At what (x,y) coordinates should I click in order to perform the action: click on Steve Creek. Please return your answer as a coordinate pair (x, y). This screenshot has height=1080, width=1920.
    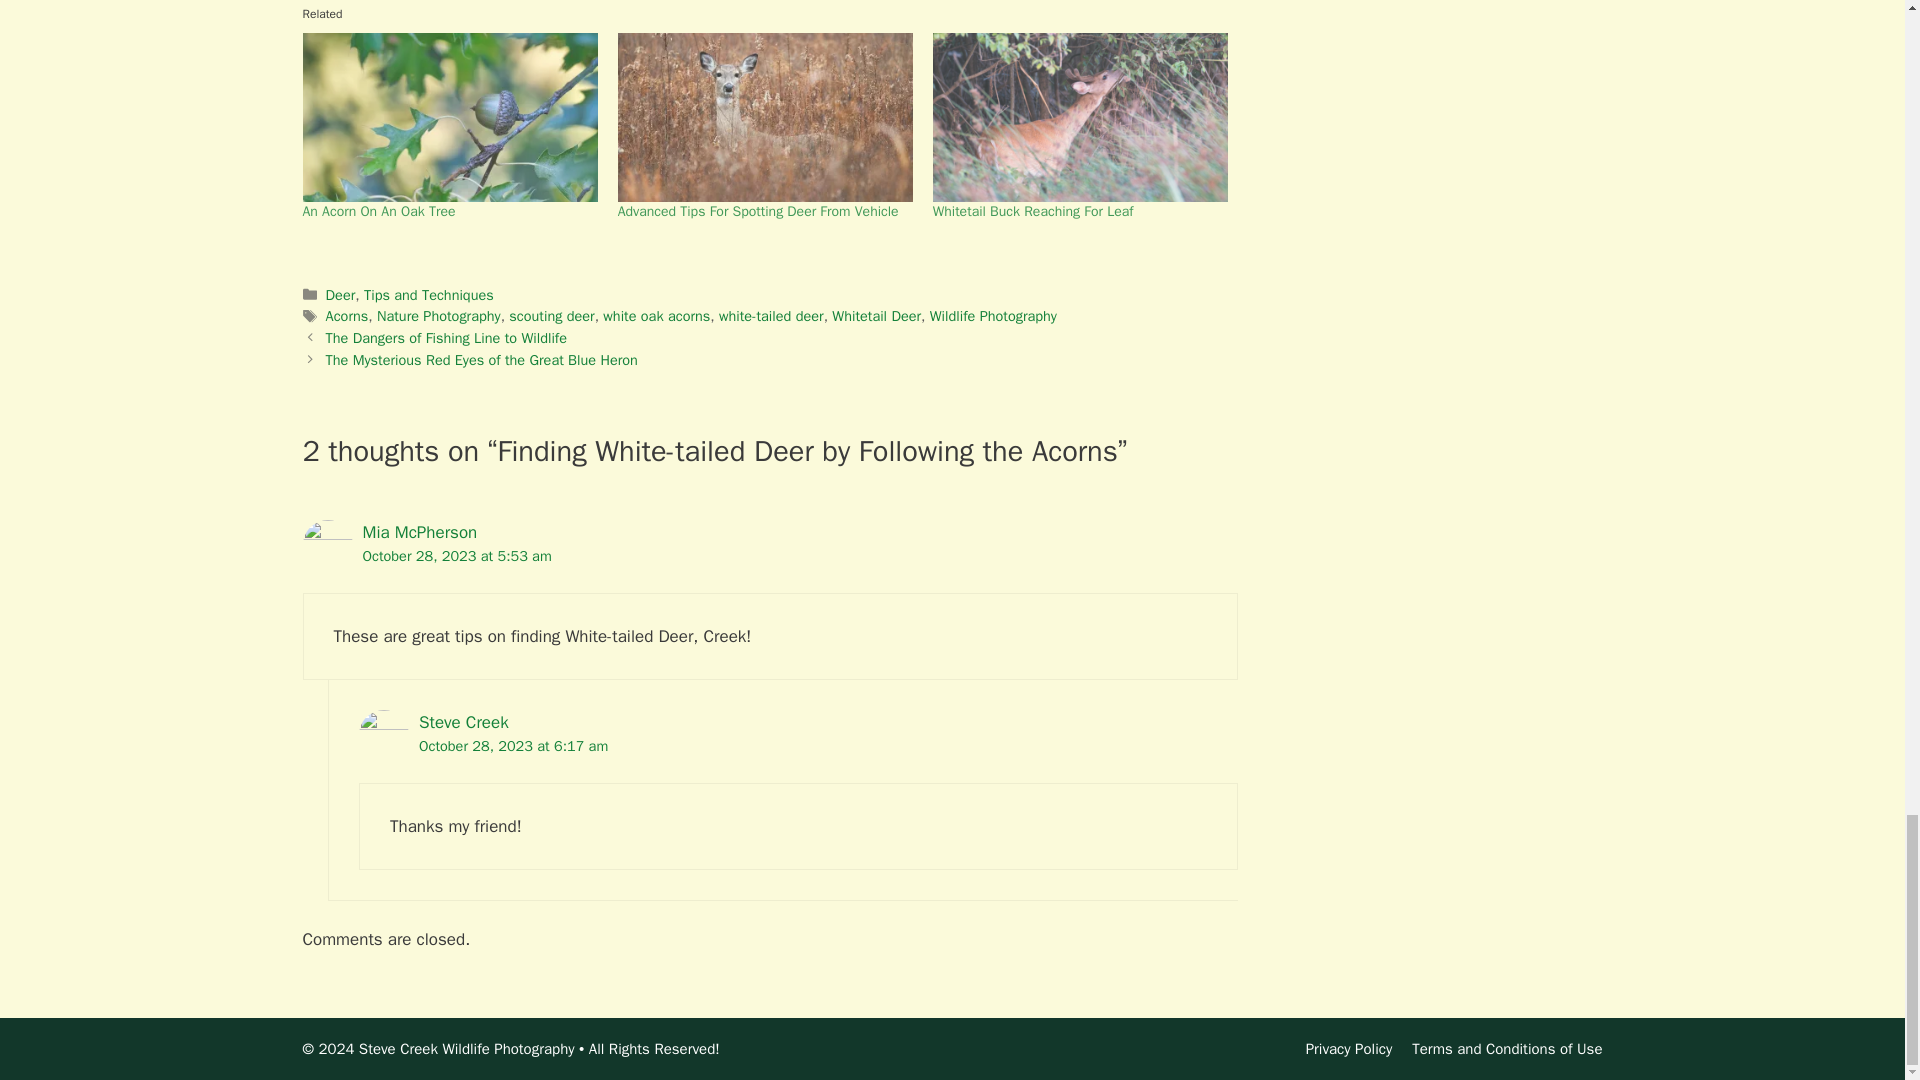
    Looking at the image, I should click on (463, 722).